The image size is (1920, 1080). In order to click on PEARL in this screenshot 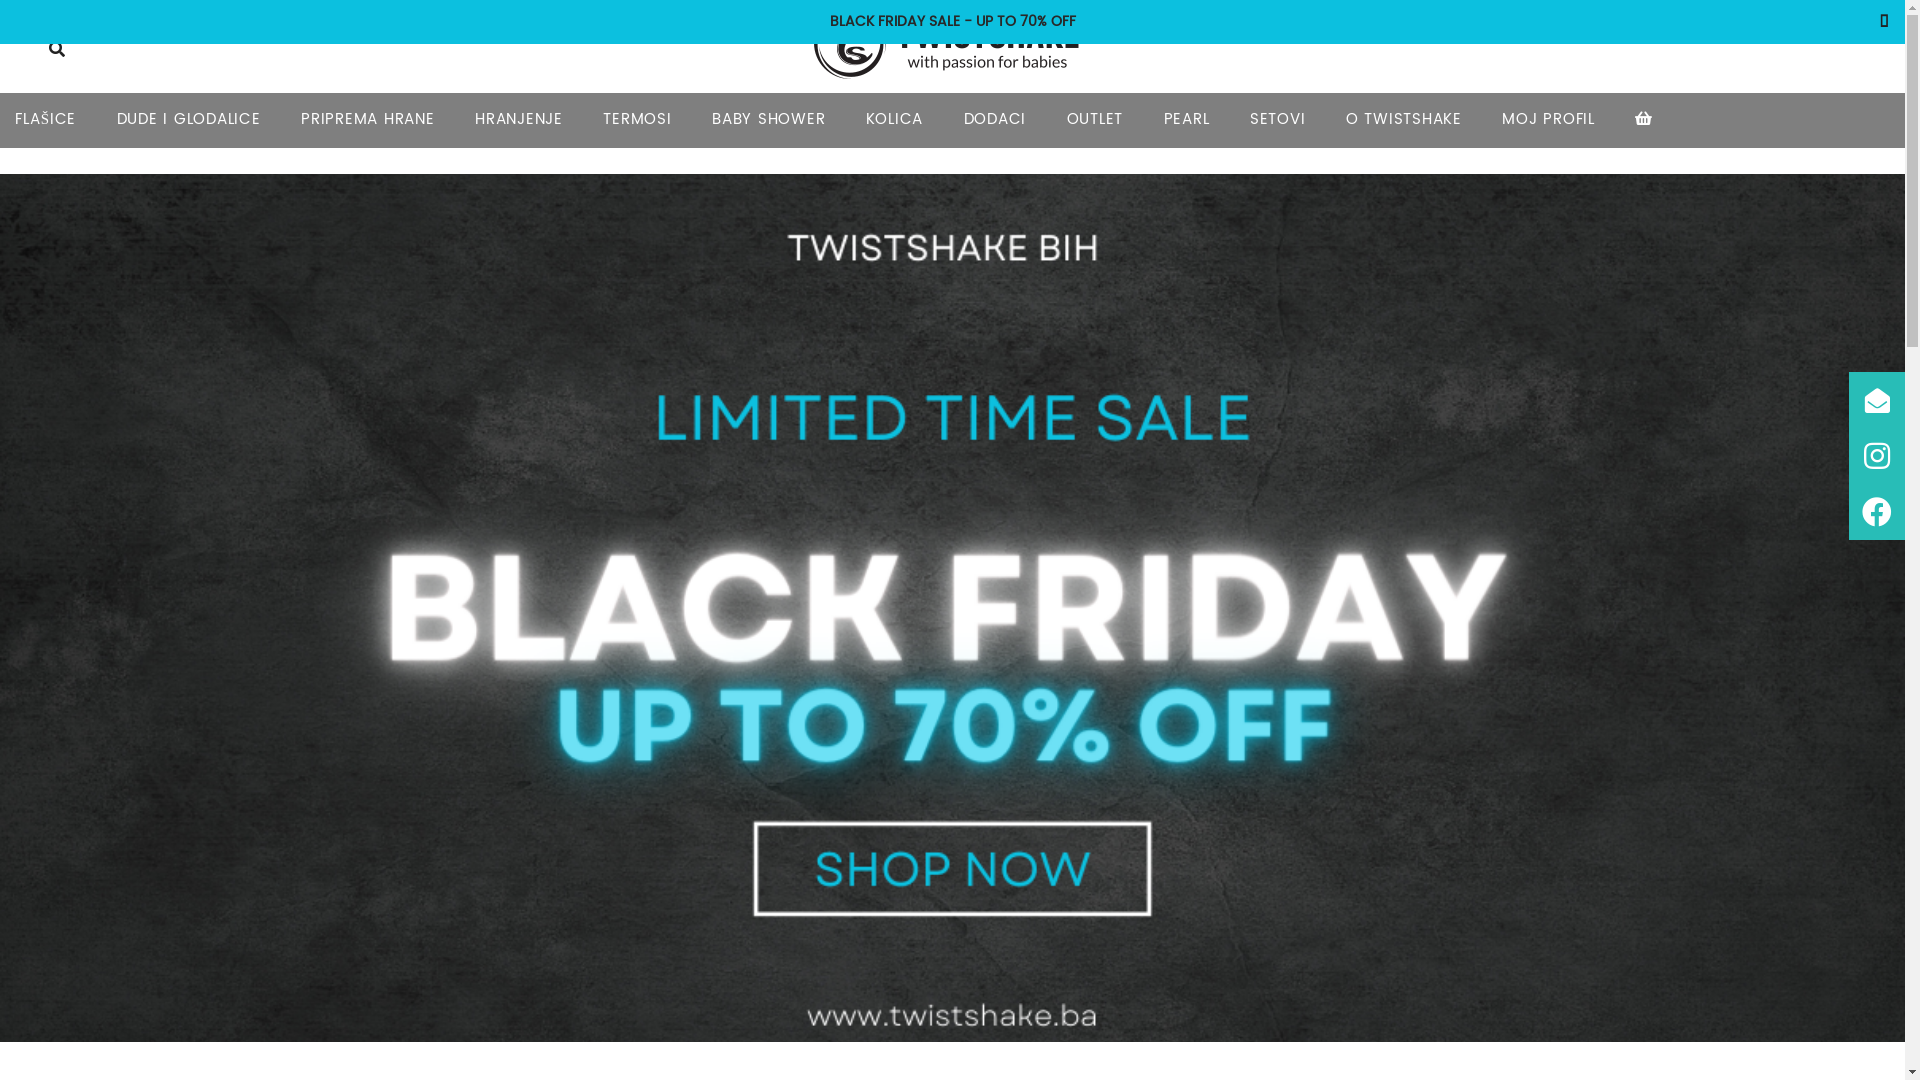, I will do `click(1187, 121)`.